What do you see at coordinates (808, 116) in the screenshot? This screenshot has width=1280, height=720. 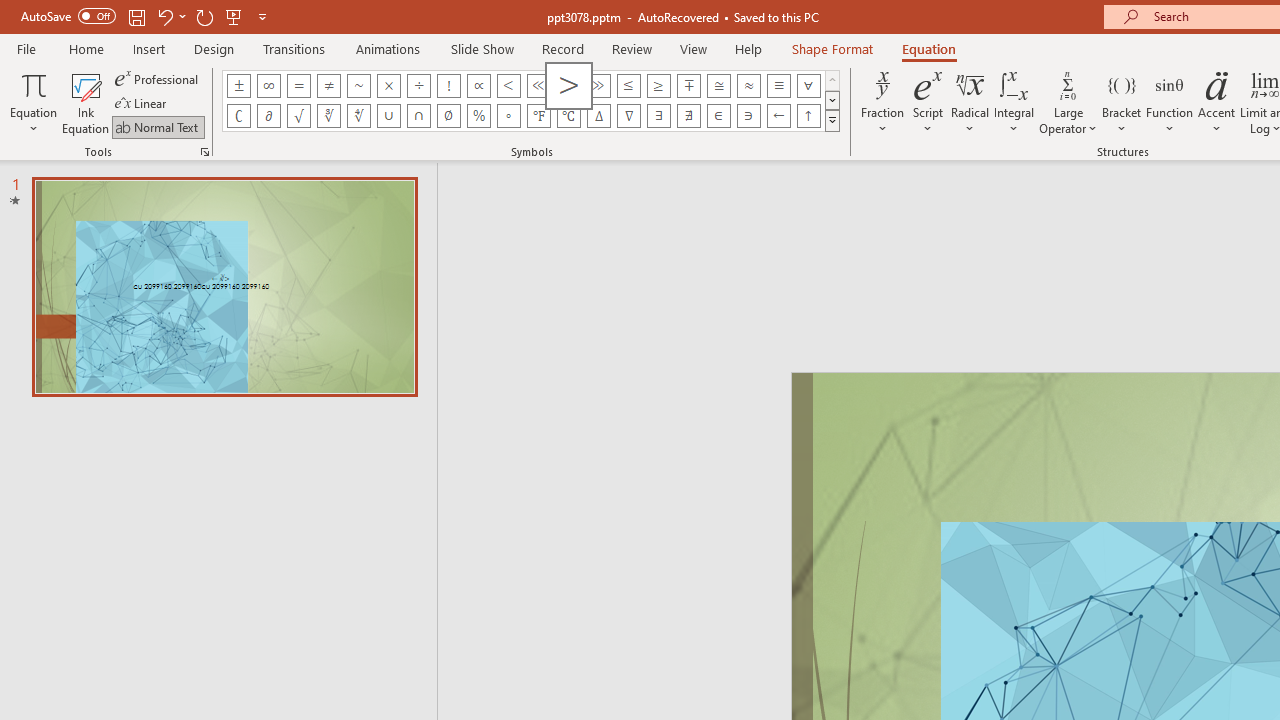 I see `Equation Symbol Up Arrow` at bounding box center [808, 116].